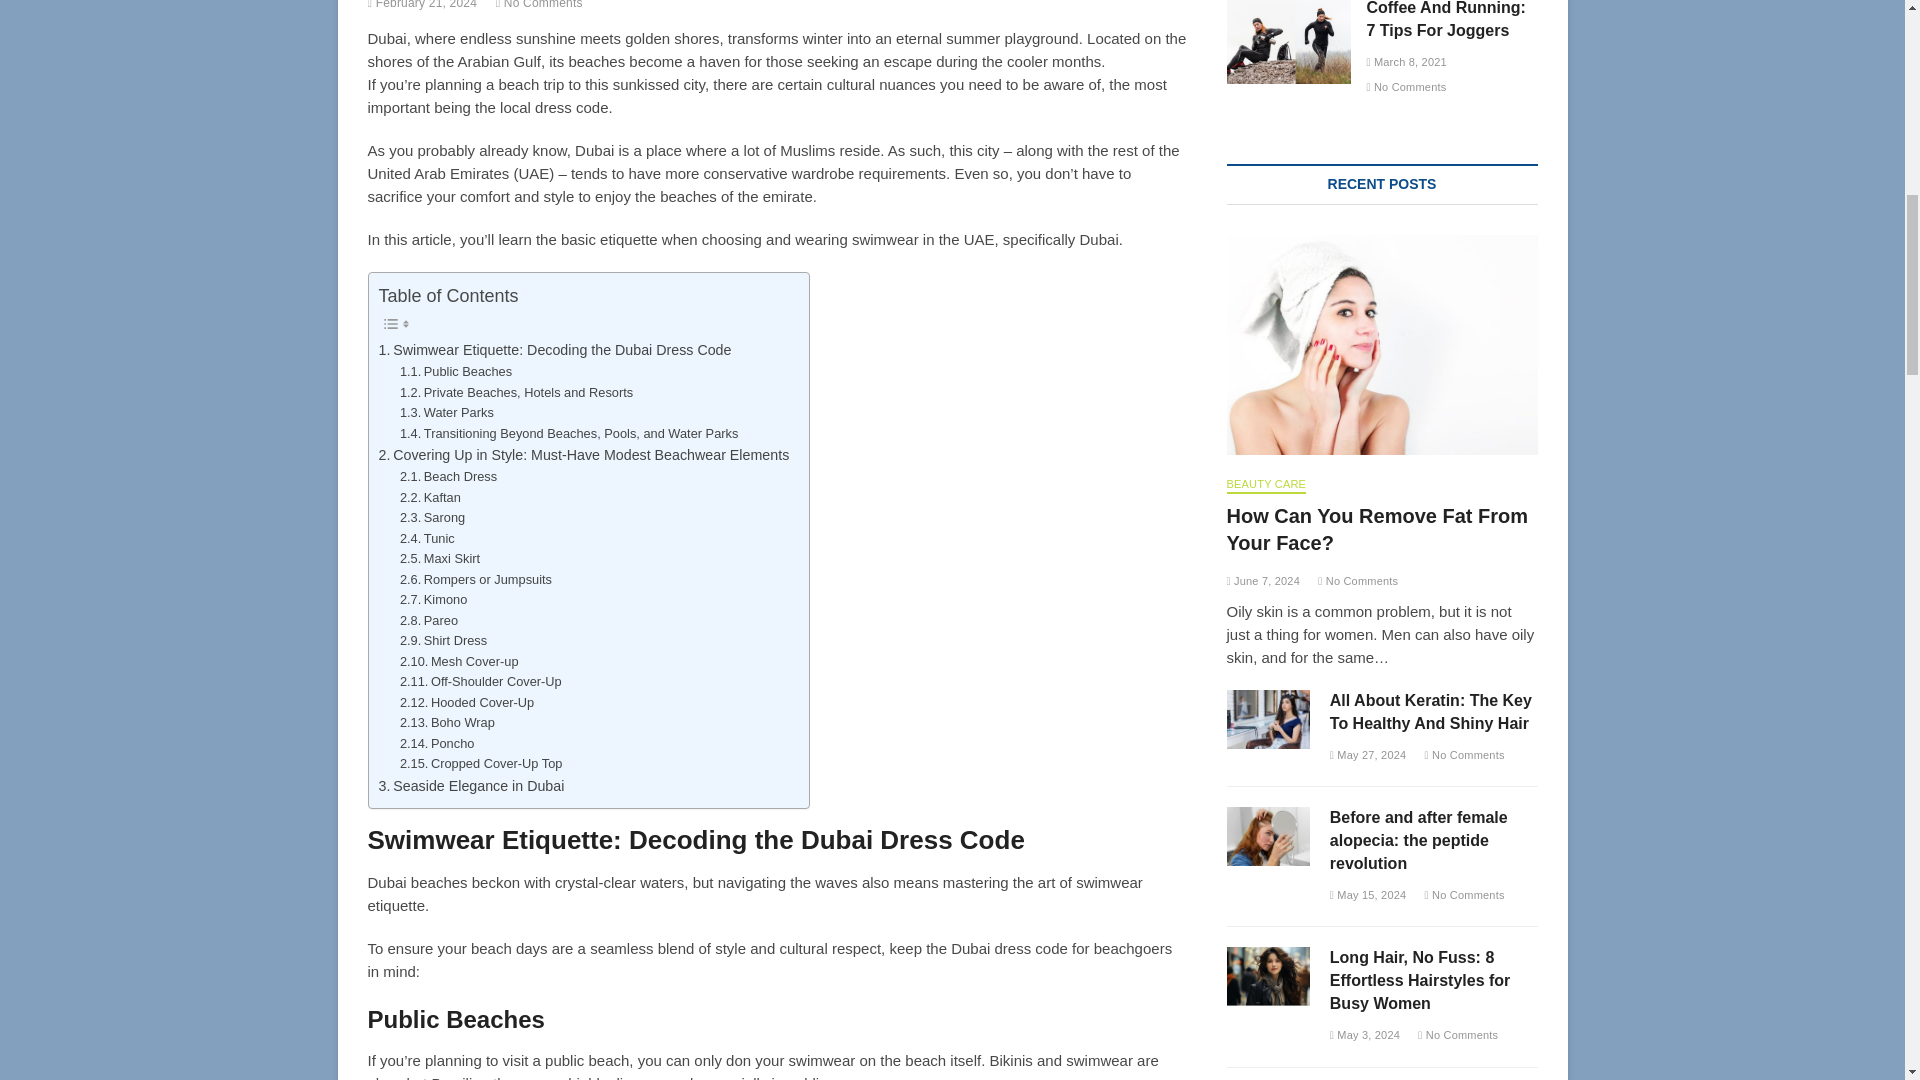 This screenshot has width=1920, height=1080. Describe the element at coordinates (568, 434) in the screenshot. I see `Transitioning Beyond Beaches, Pools, and Water Parks` at that location.